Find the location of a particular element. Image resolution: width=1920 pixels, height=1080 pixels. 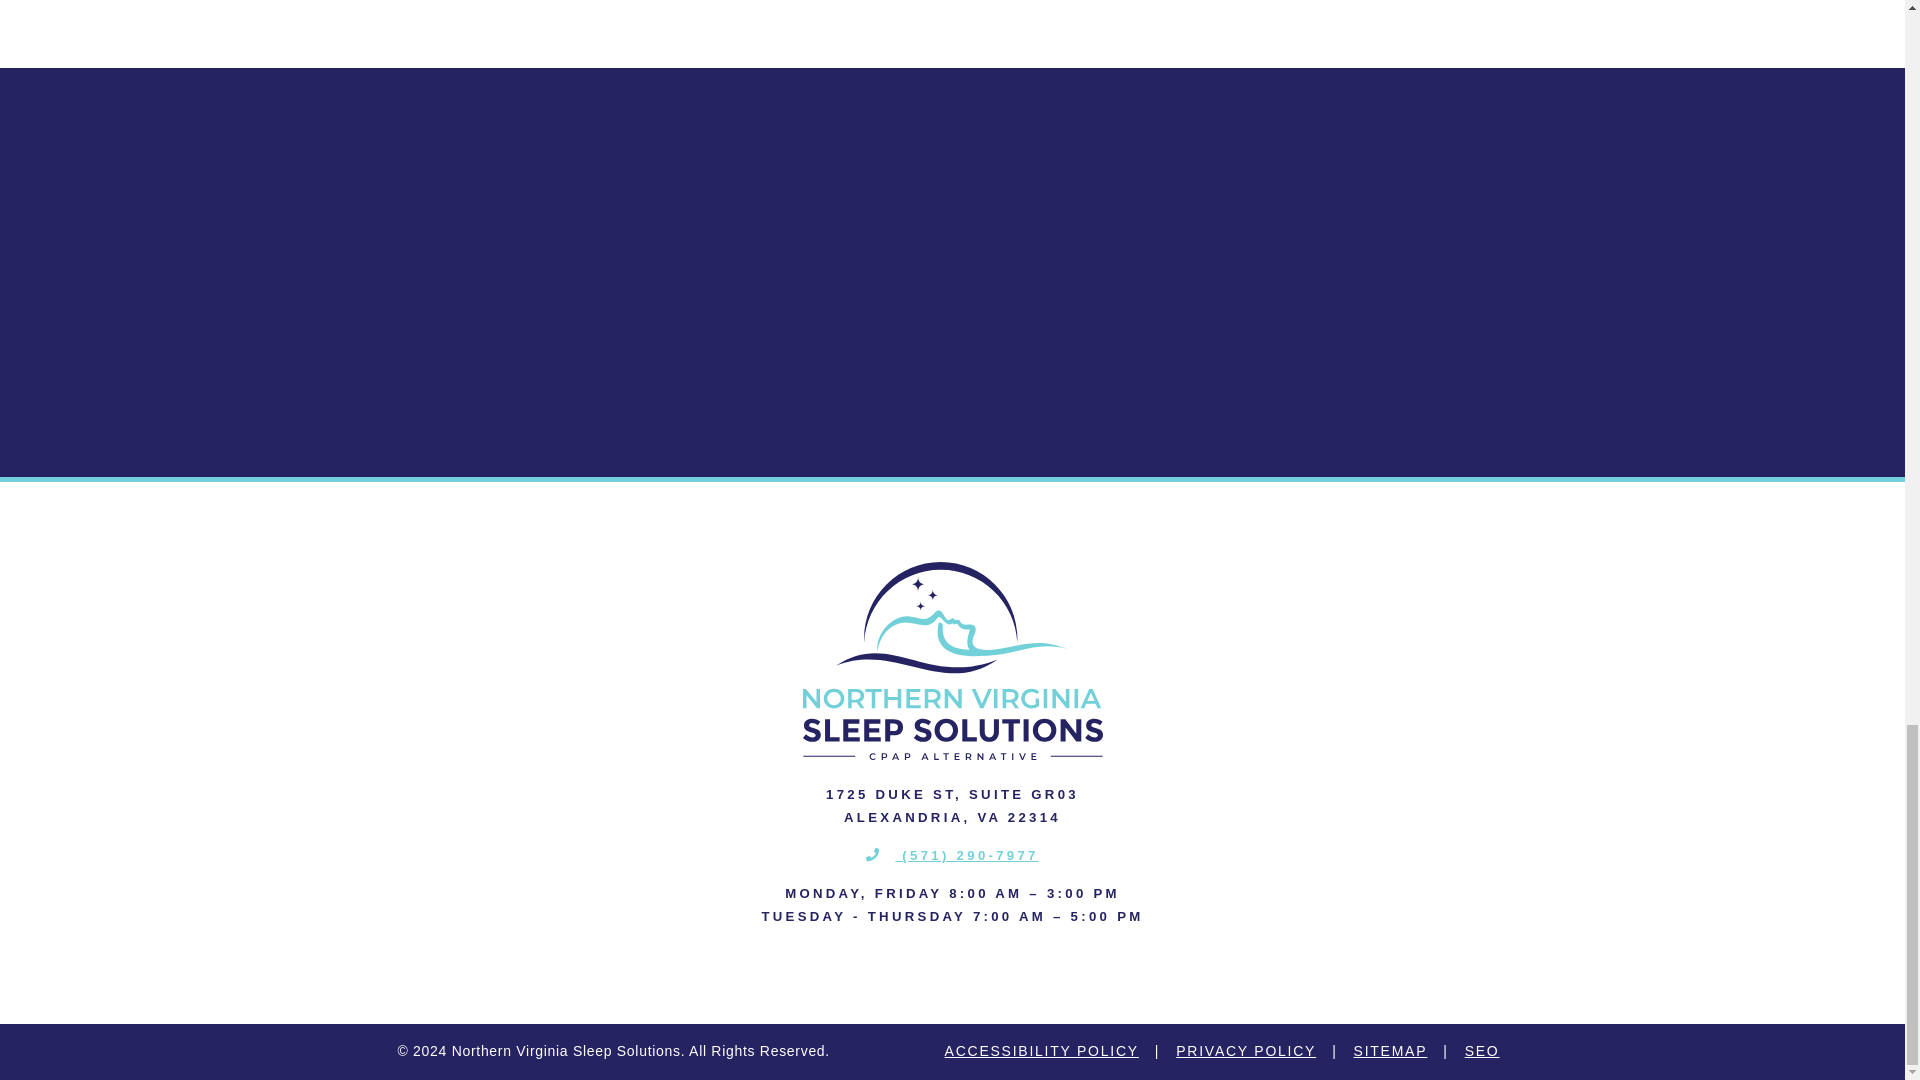

SITEMAP is located at coordinates (1390, 1052).